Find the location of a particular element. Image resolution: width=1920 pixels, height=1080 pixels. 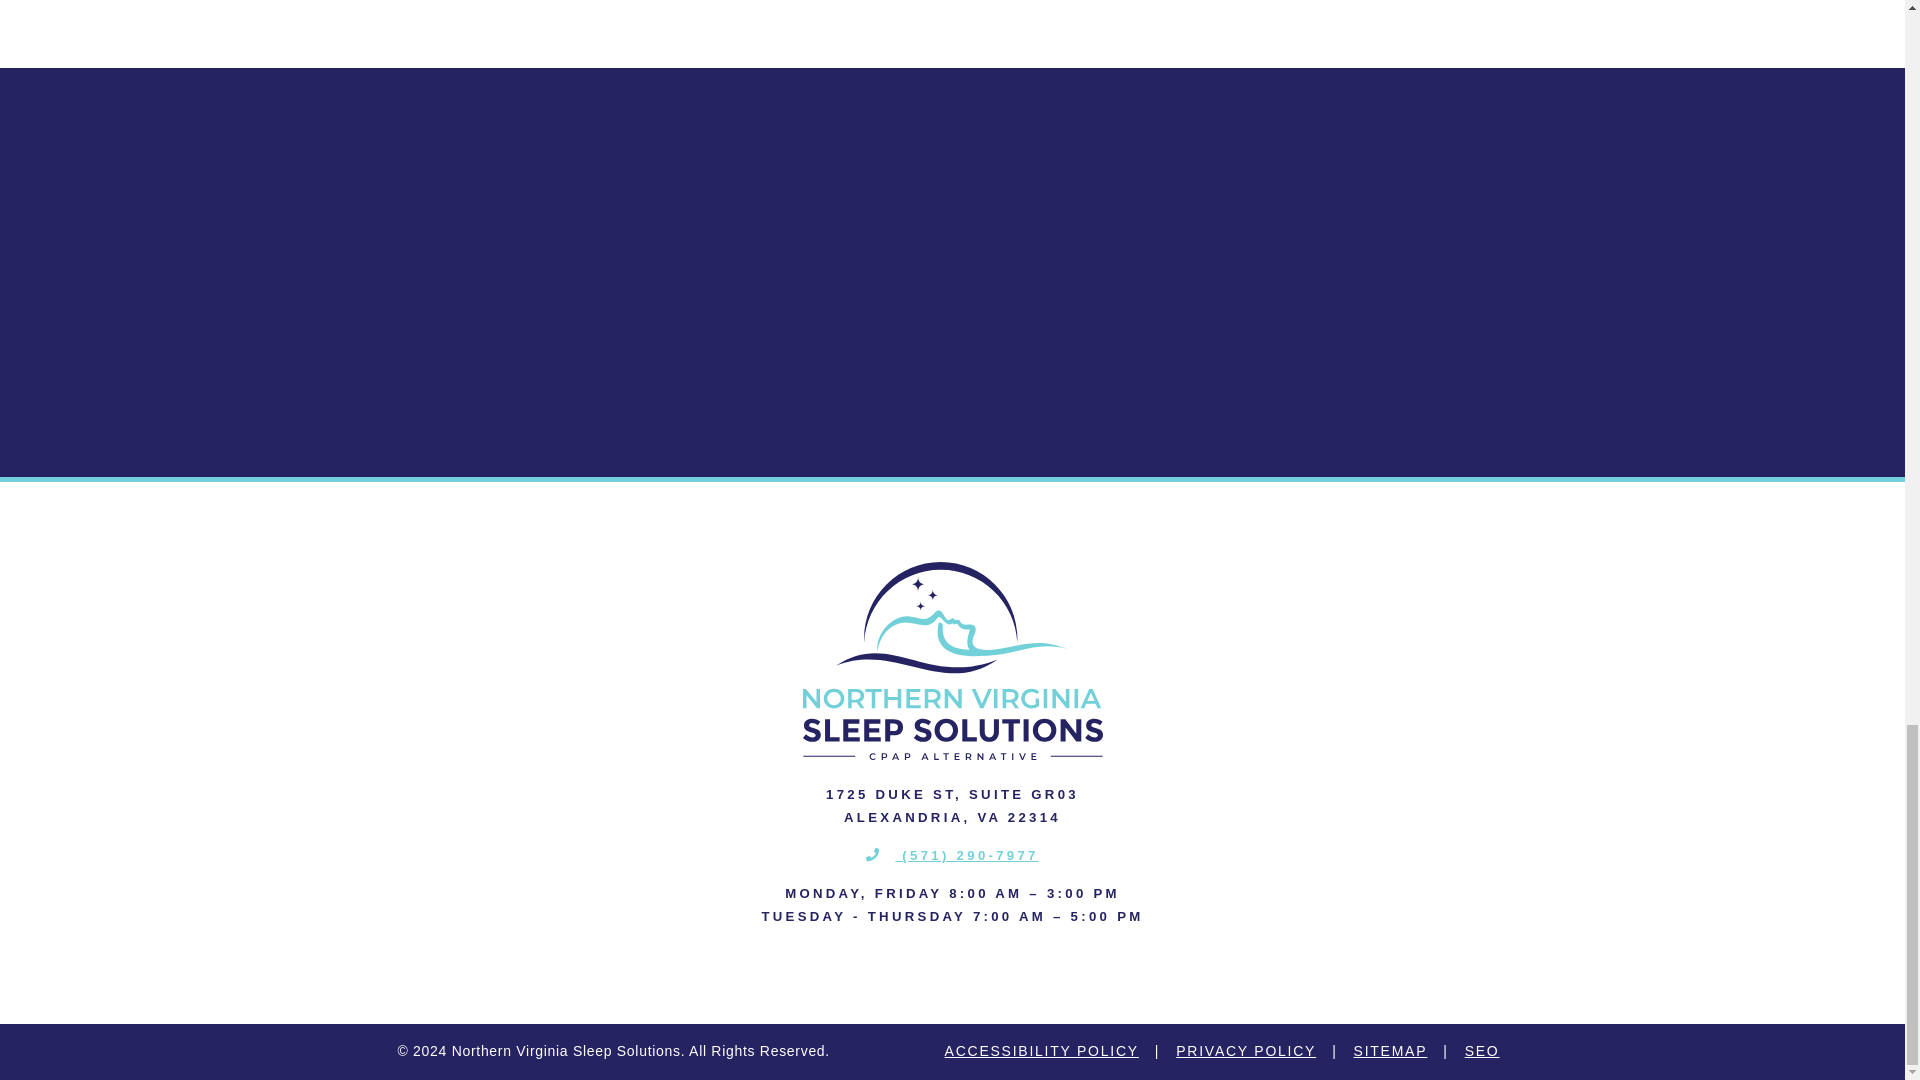

SITEMAP is located at coordinates (1390, 1052).